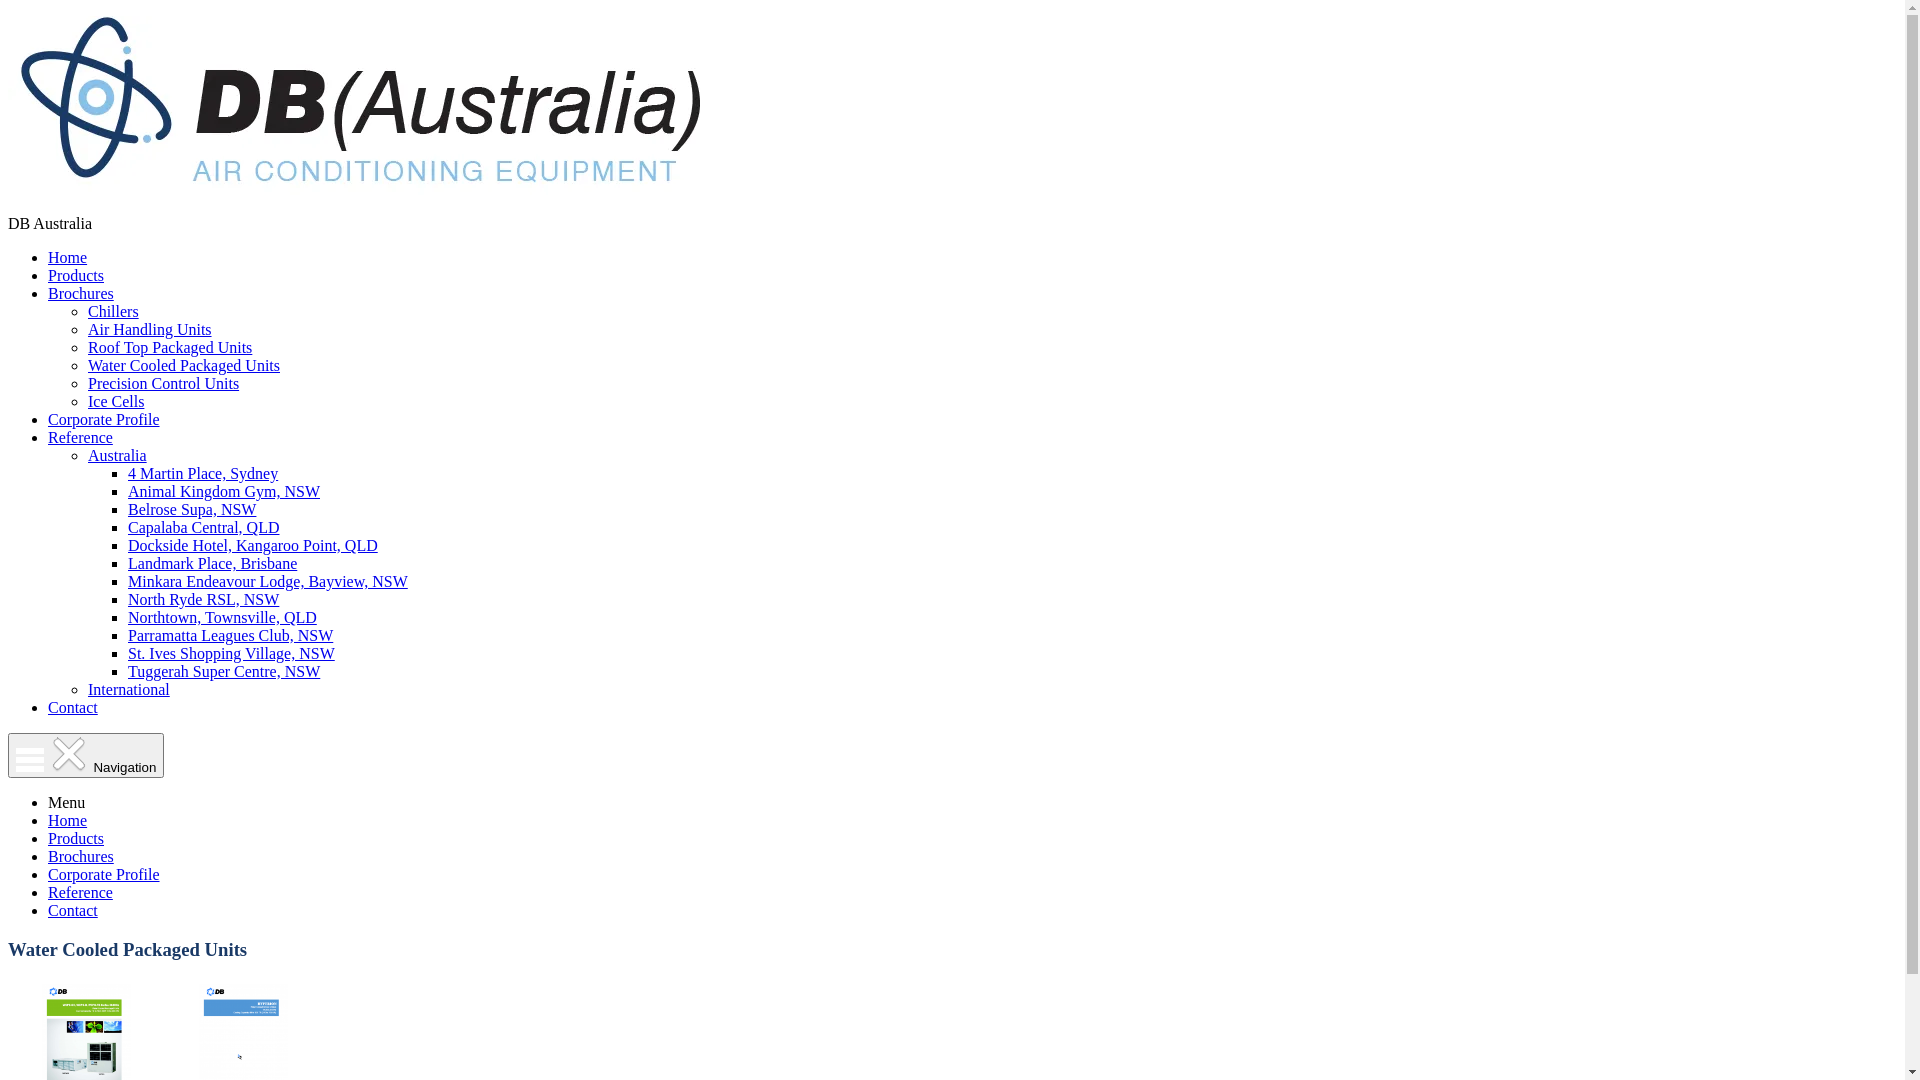  What do you see at coordinates (230, 636) in the screenshot?
I see `Parramatta Leagues Club, NSW` at bounding box center [230, 636].